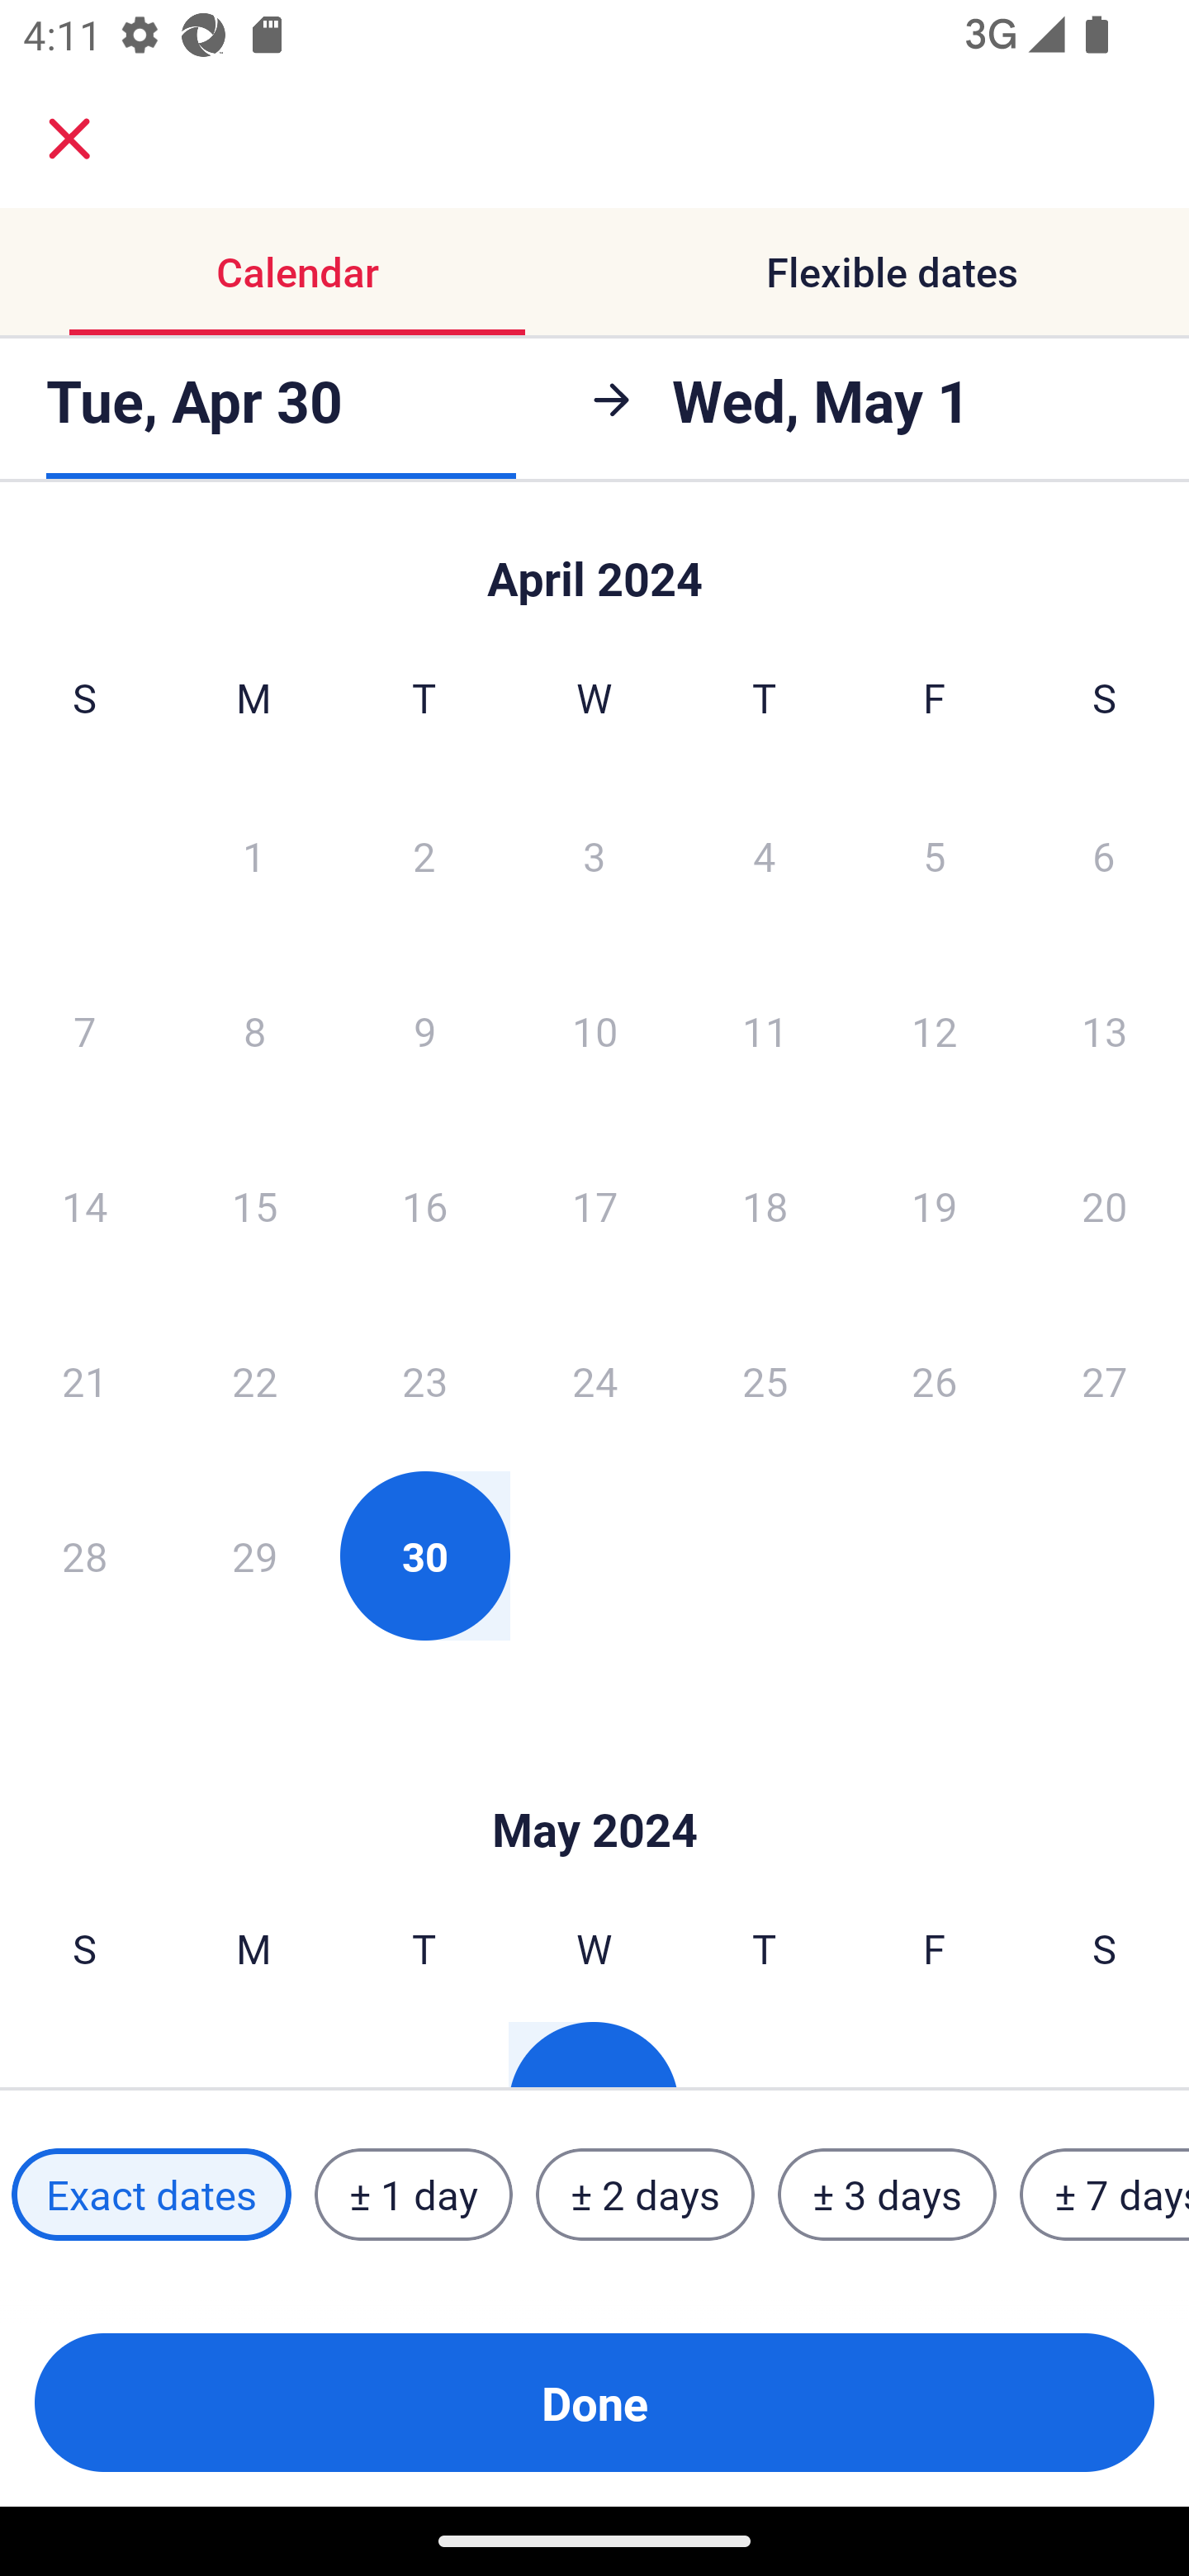  What do you see at coordinates (887, 2195) in the screenshot?
I see `± 3 days` at bounding box center [887, 2195].